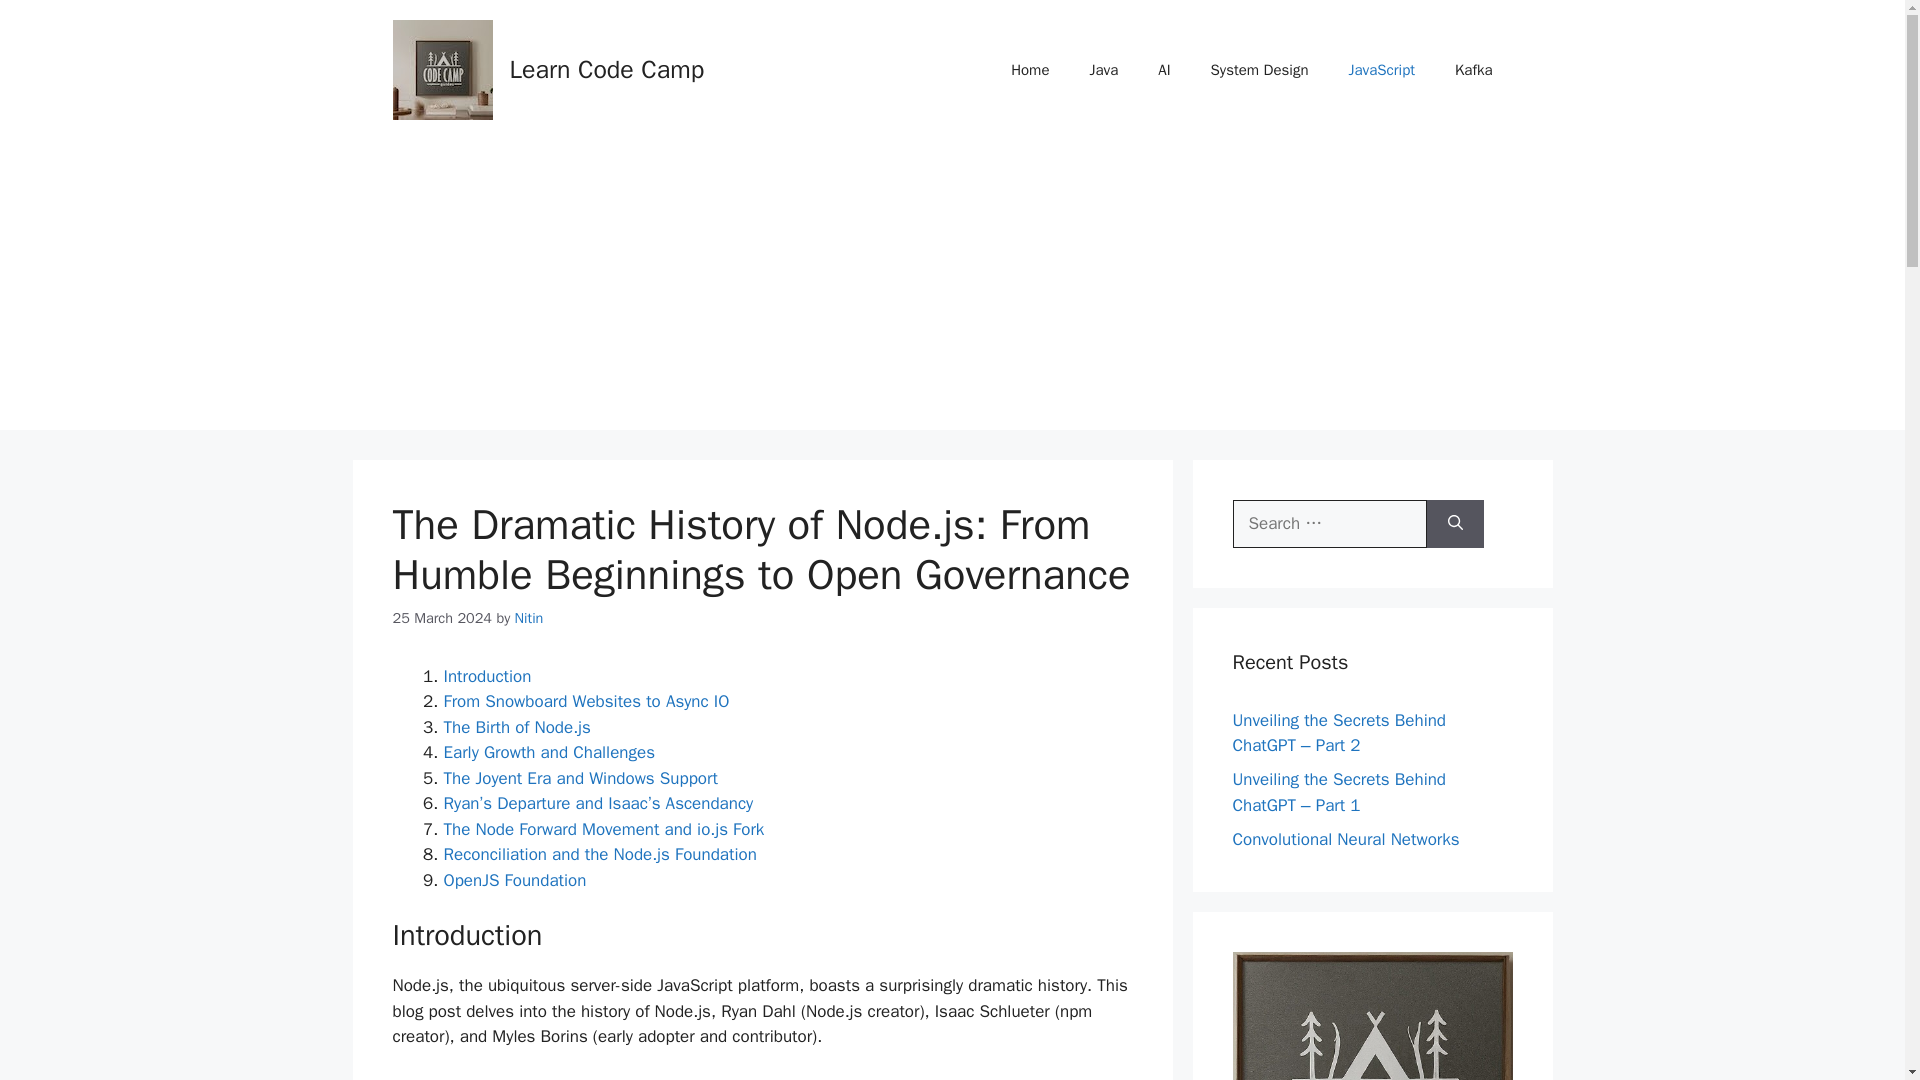 This screenshot has height=1080, width=1920. Describe the element at coordinates (528, 618) in the screenshot. I see `Nitin` at that location.